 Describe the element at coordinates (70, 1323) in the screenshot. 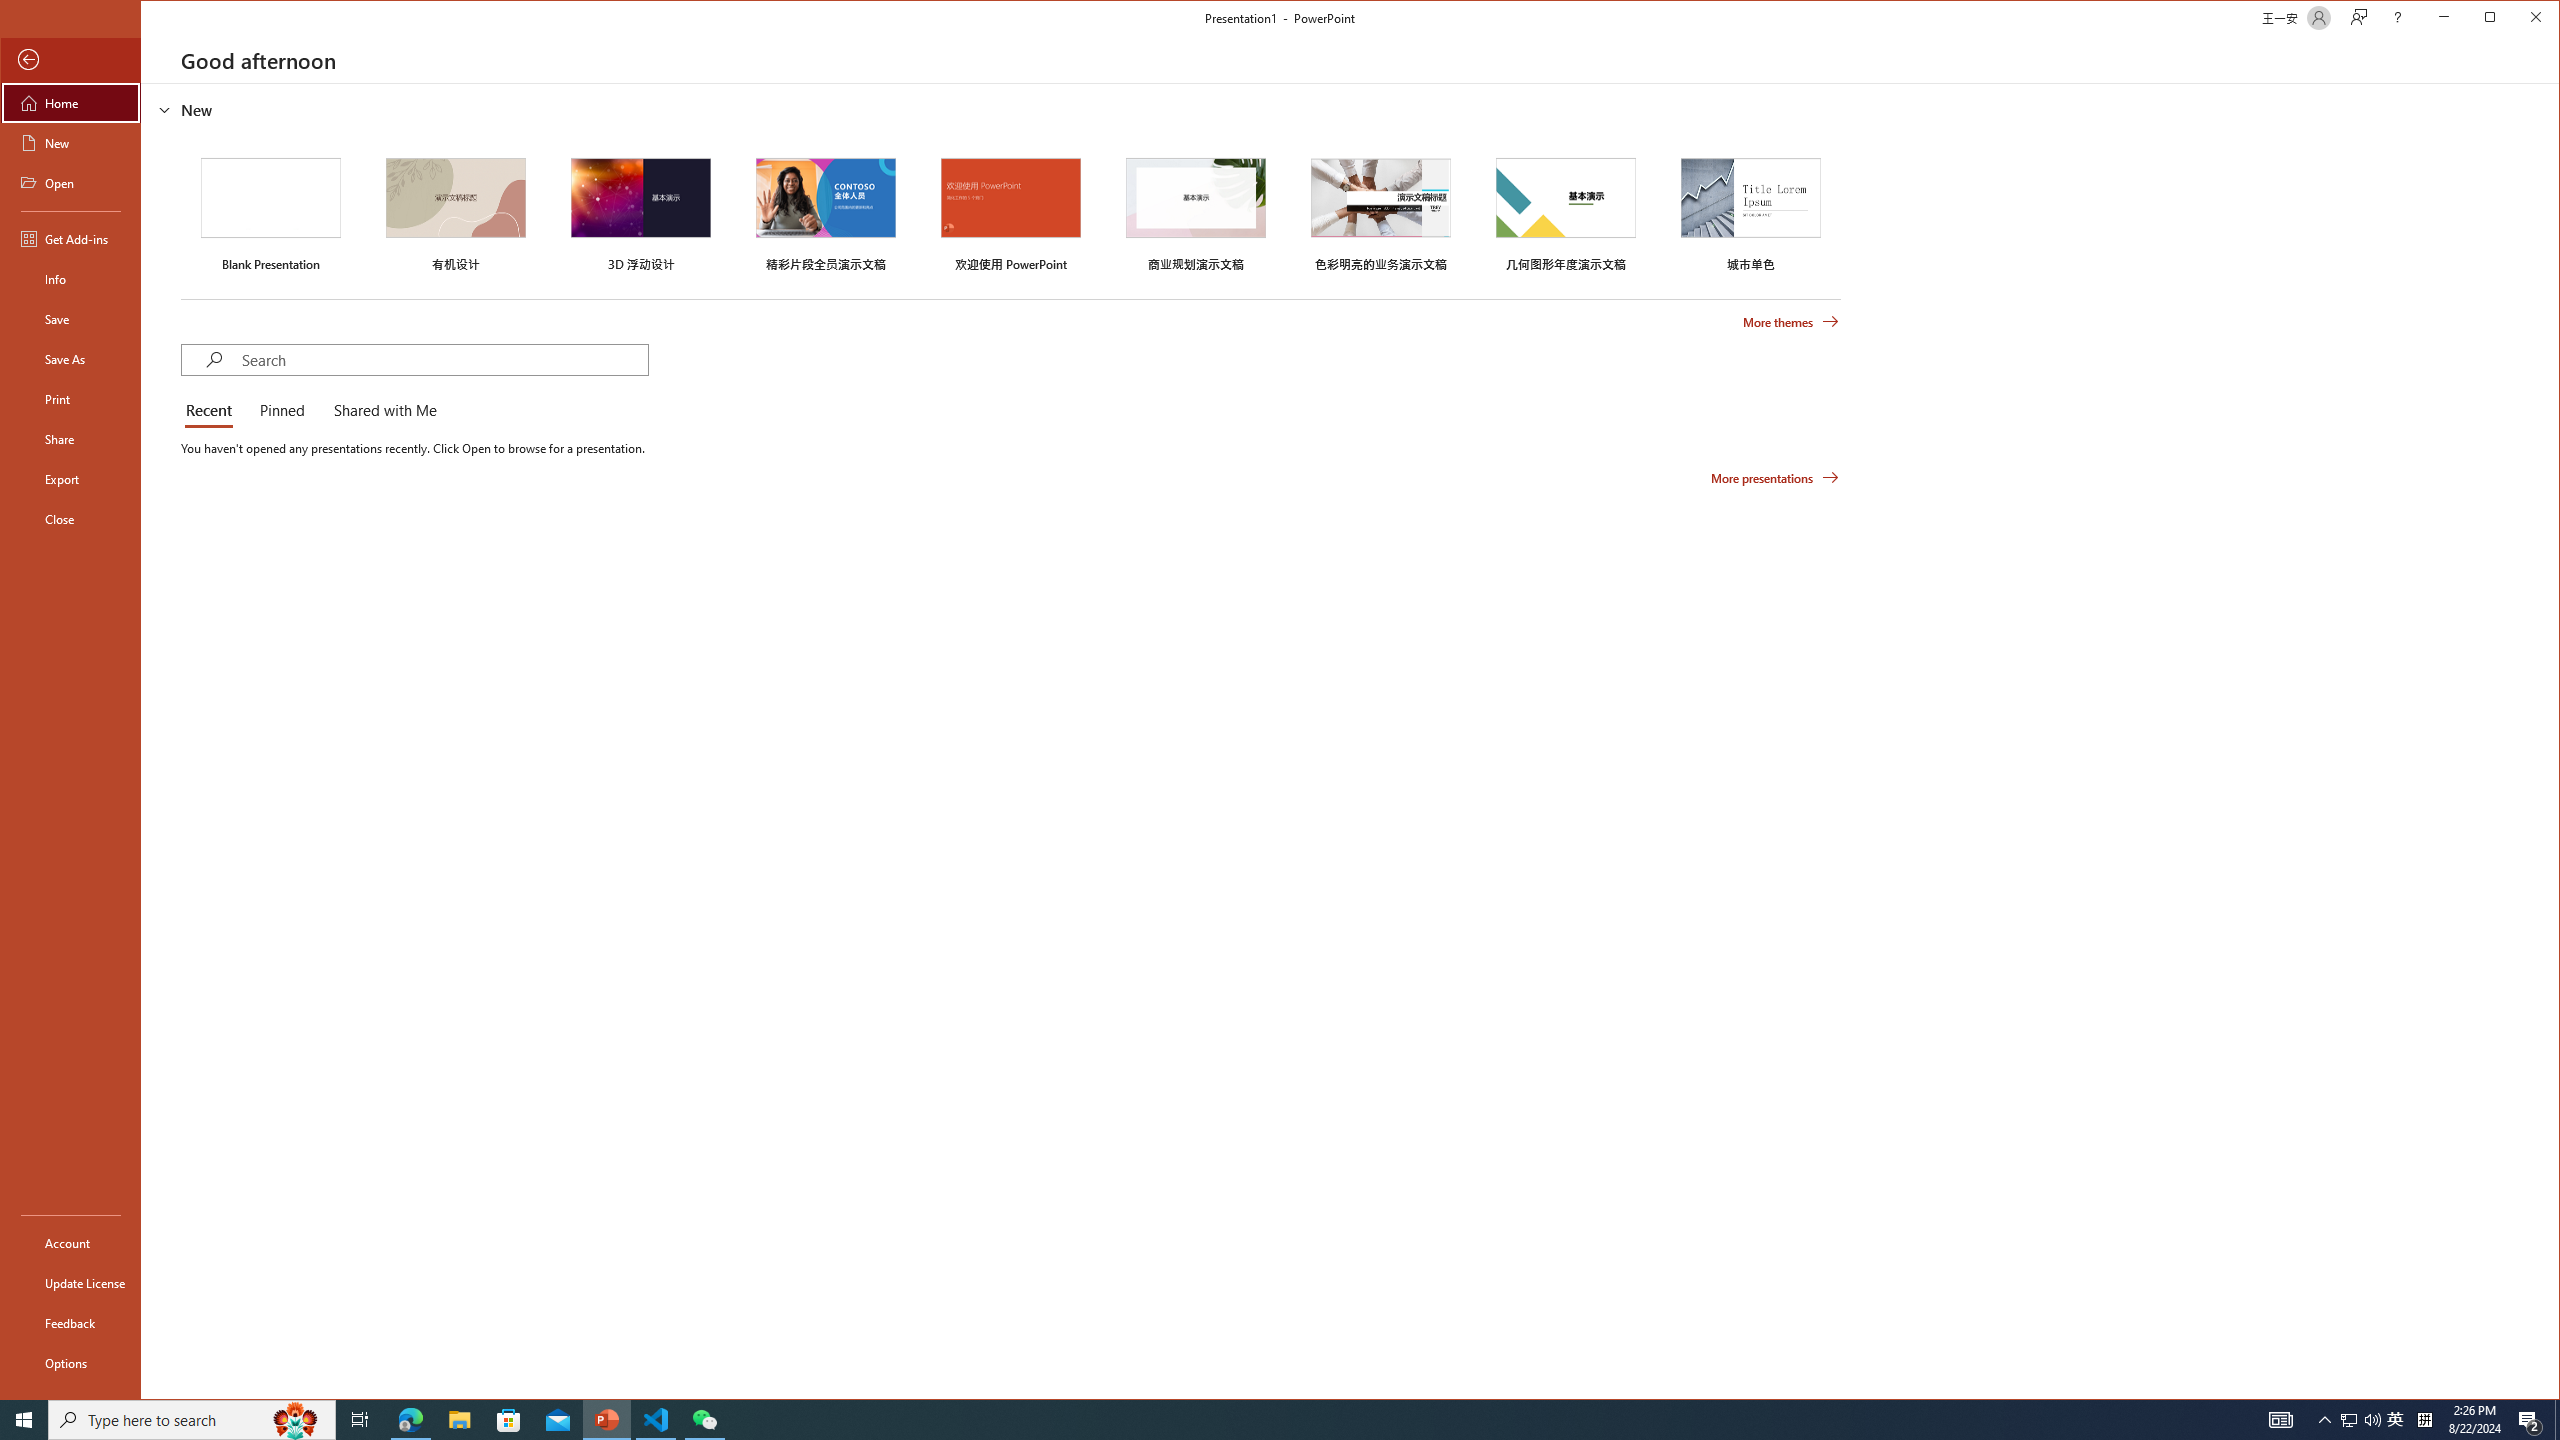

I see `Feedback` at that location.